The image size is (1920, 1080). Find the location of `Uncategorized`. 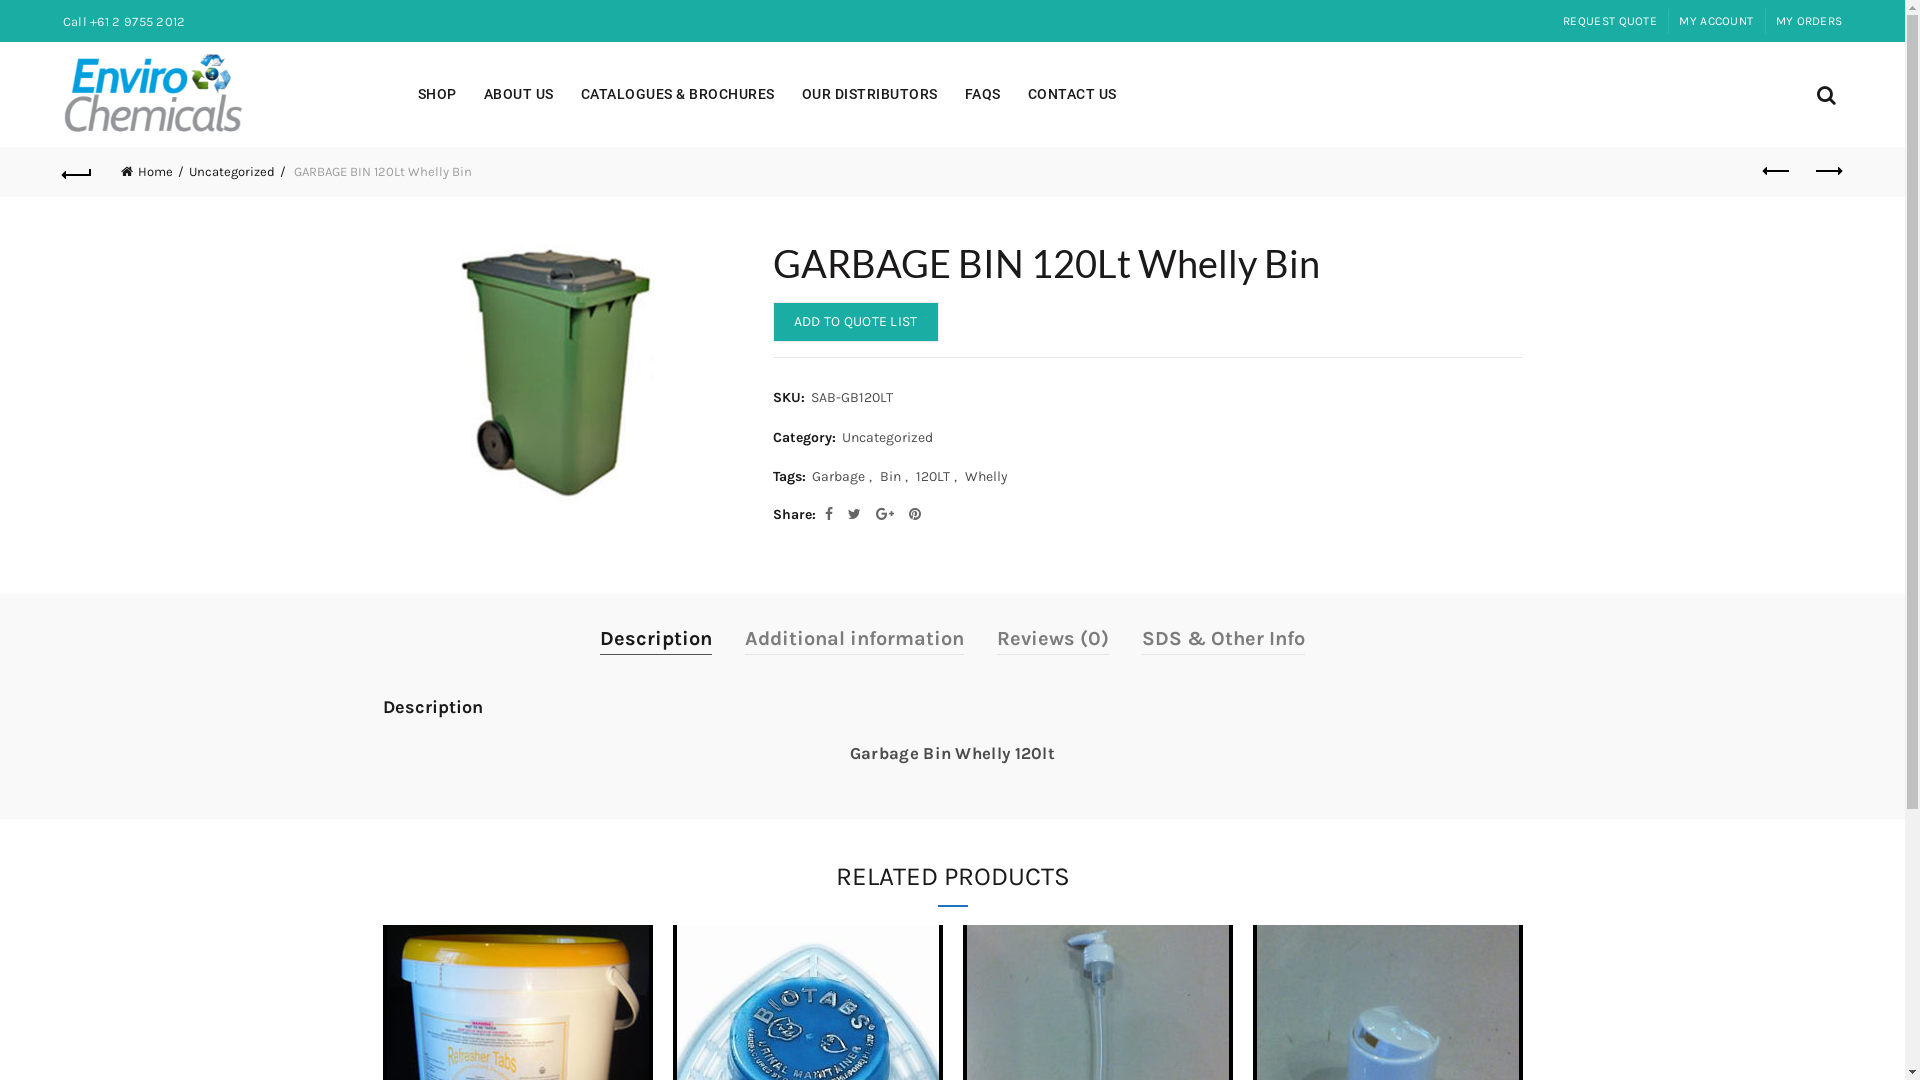

Uncategorized is located at coordinates (238, 172).